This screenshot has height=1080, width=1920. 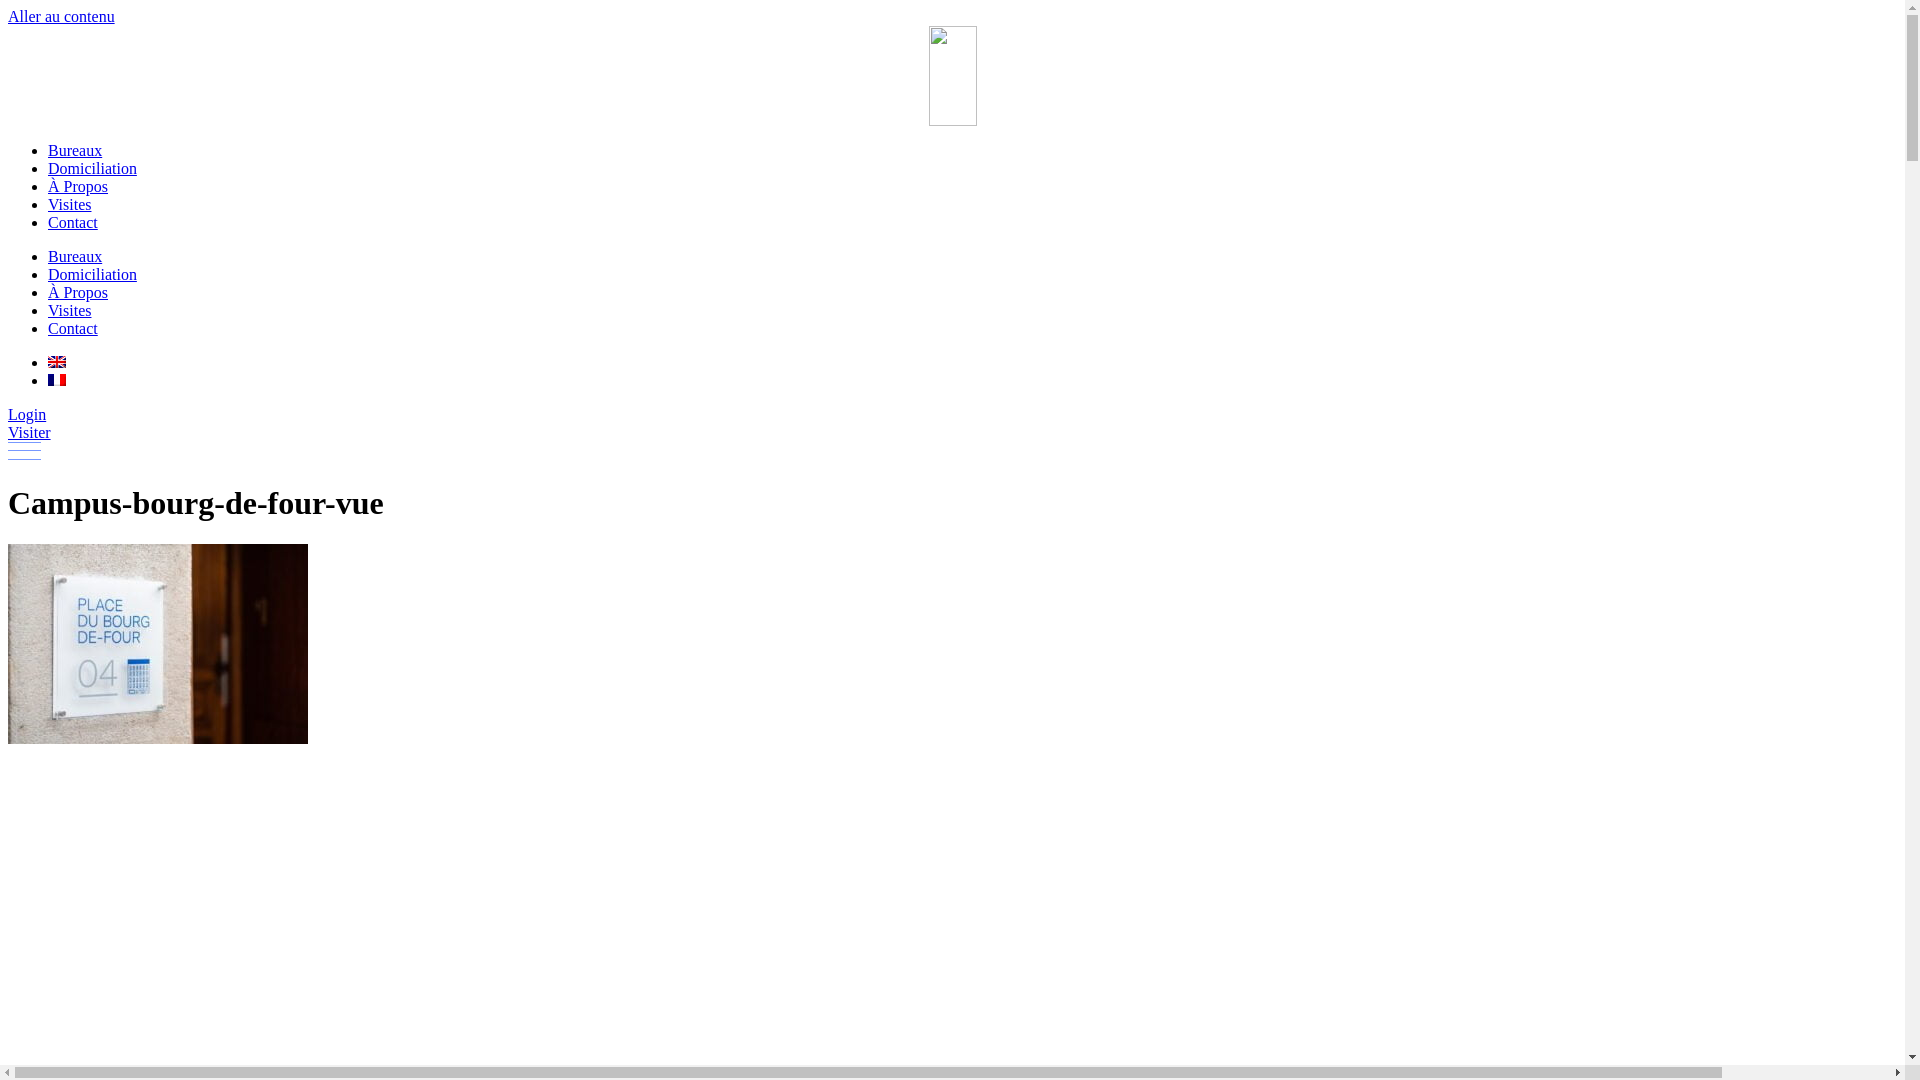 What do you see at coordinates (75, 150) in the screenshot?
I see `Bureaux` at bounding box center [75, 150].